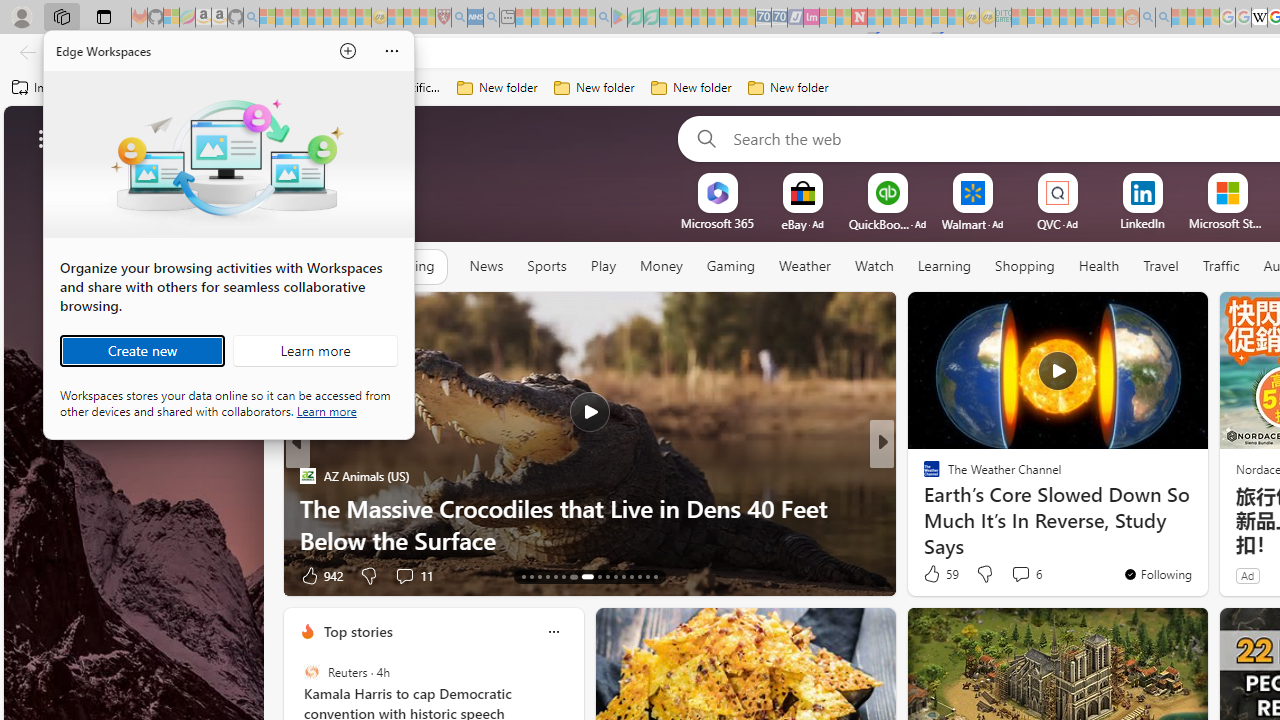 The height and width of the screenshot is (720, 1280). What do you see at coordinates (1030, 574) in the screenshot?
I see `View comments 11 Comment` at bounding box center [1030, 574].